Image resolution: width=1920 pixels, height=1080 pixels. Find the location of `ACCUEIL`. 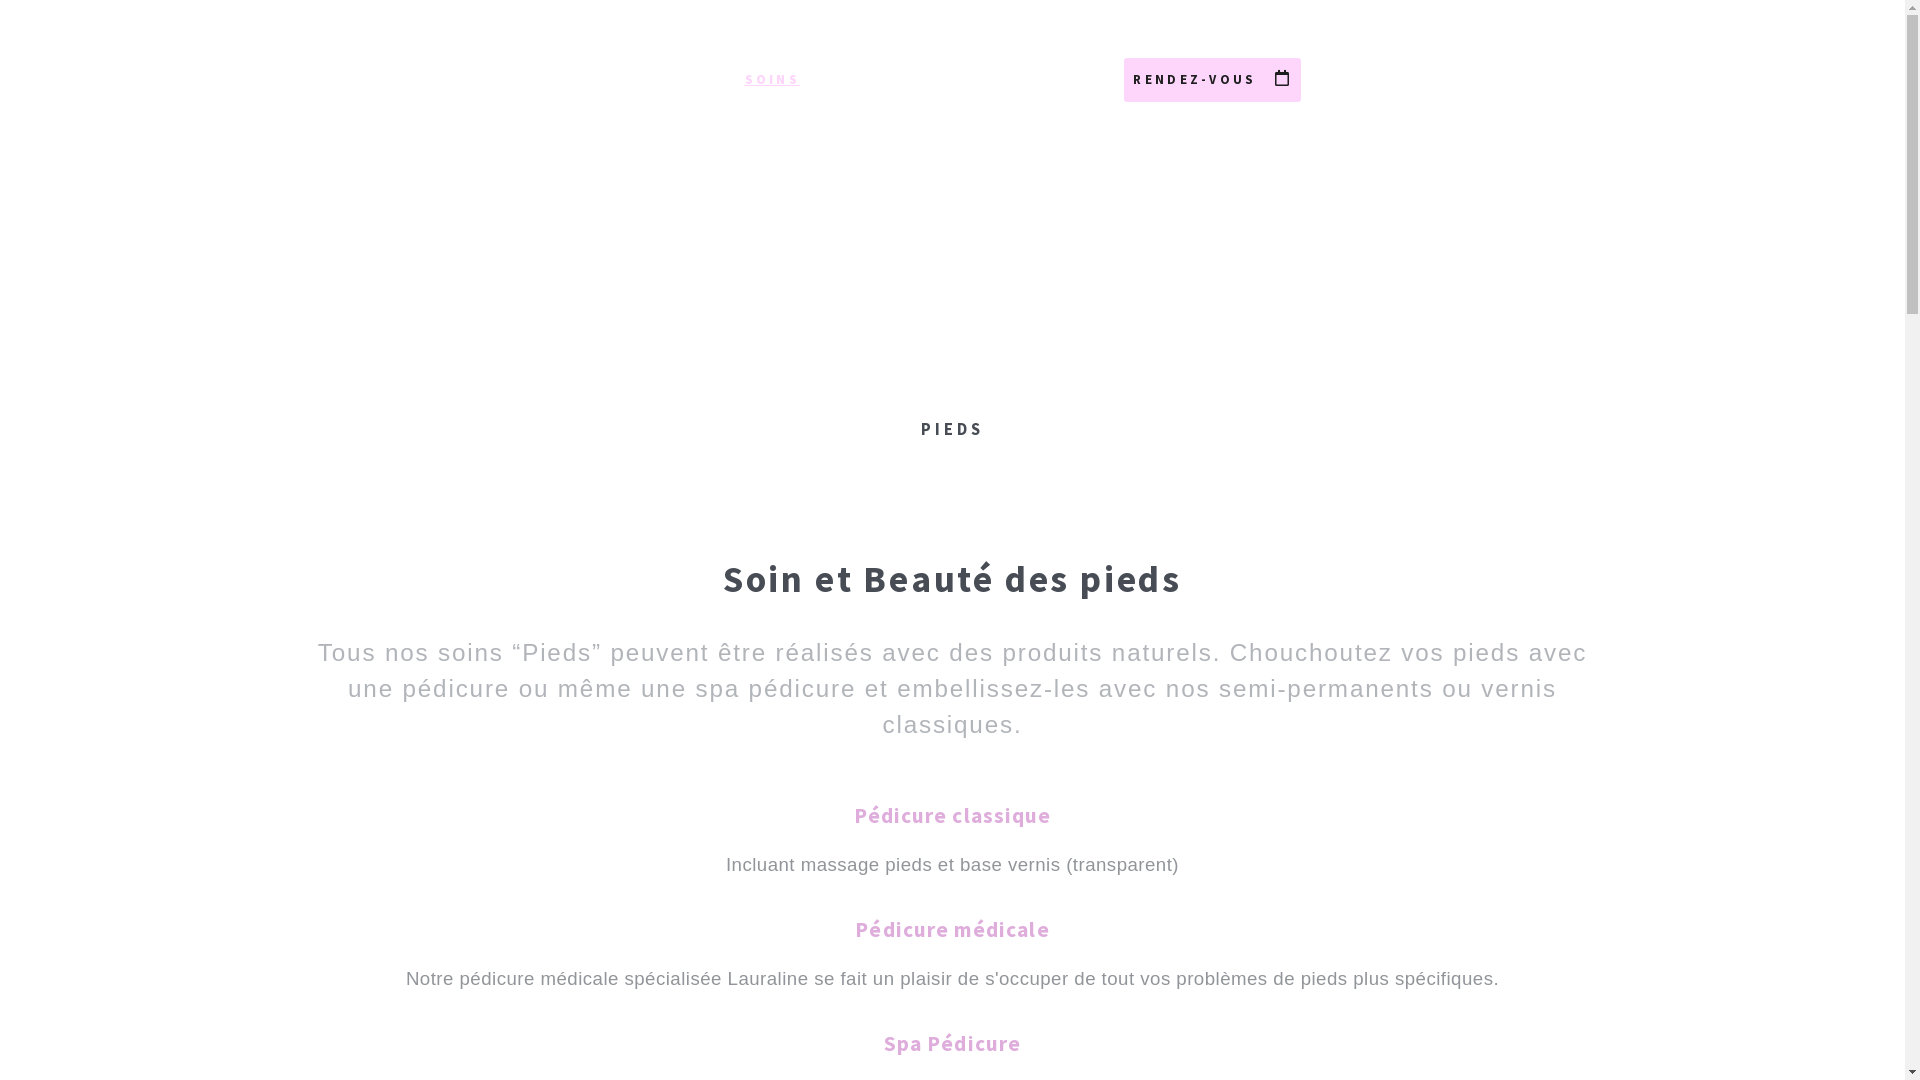

ACCUEIL is located at coordinates (644, 80).